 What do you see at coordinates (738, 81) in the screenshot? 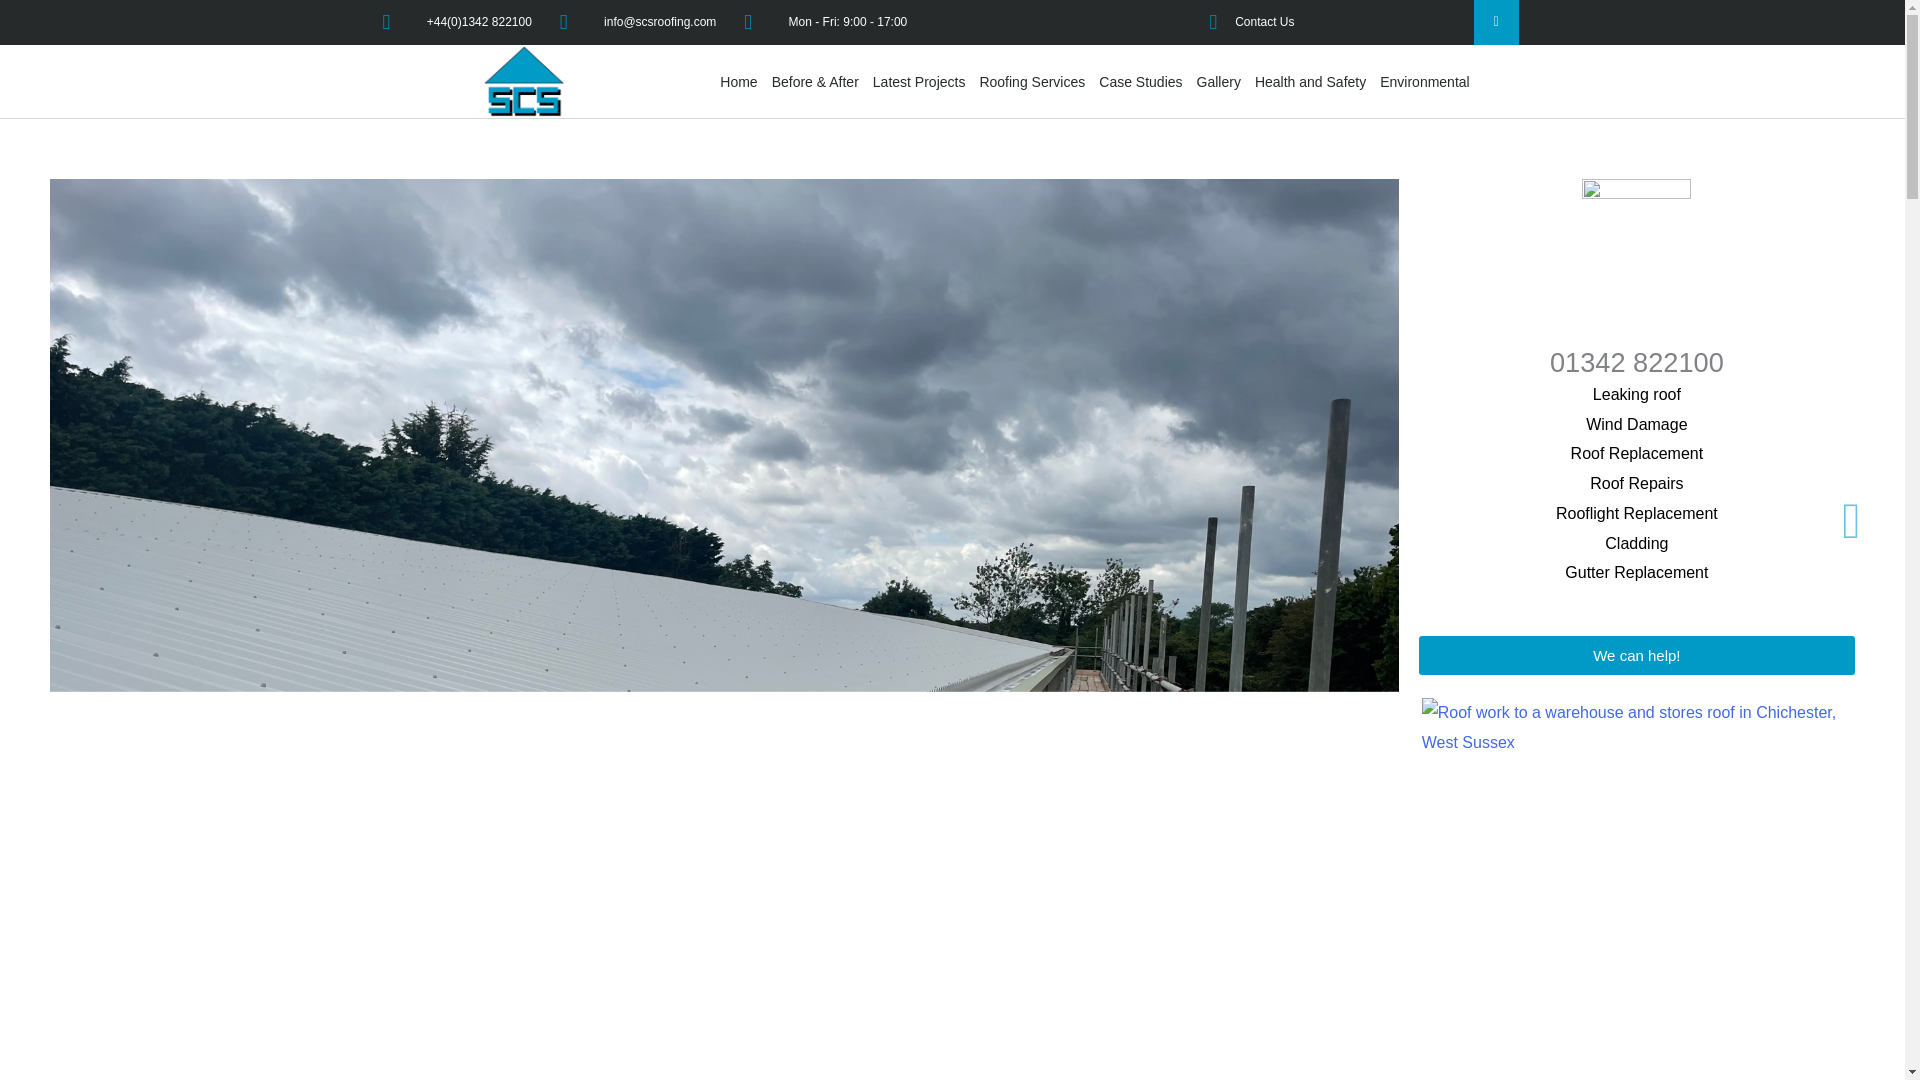
I see `Home` at bounding box center [738, 81].